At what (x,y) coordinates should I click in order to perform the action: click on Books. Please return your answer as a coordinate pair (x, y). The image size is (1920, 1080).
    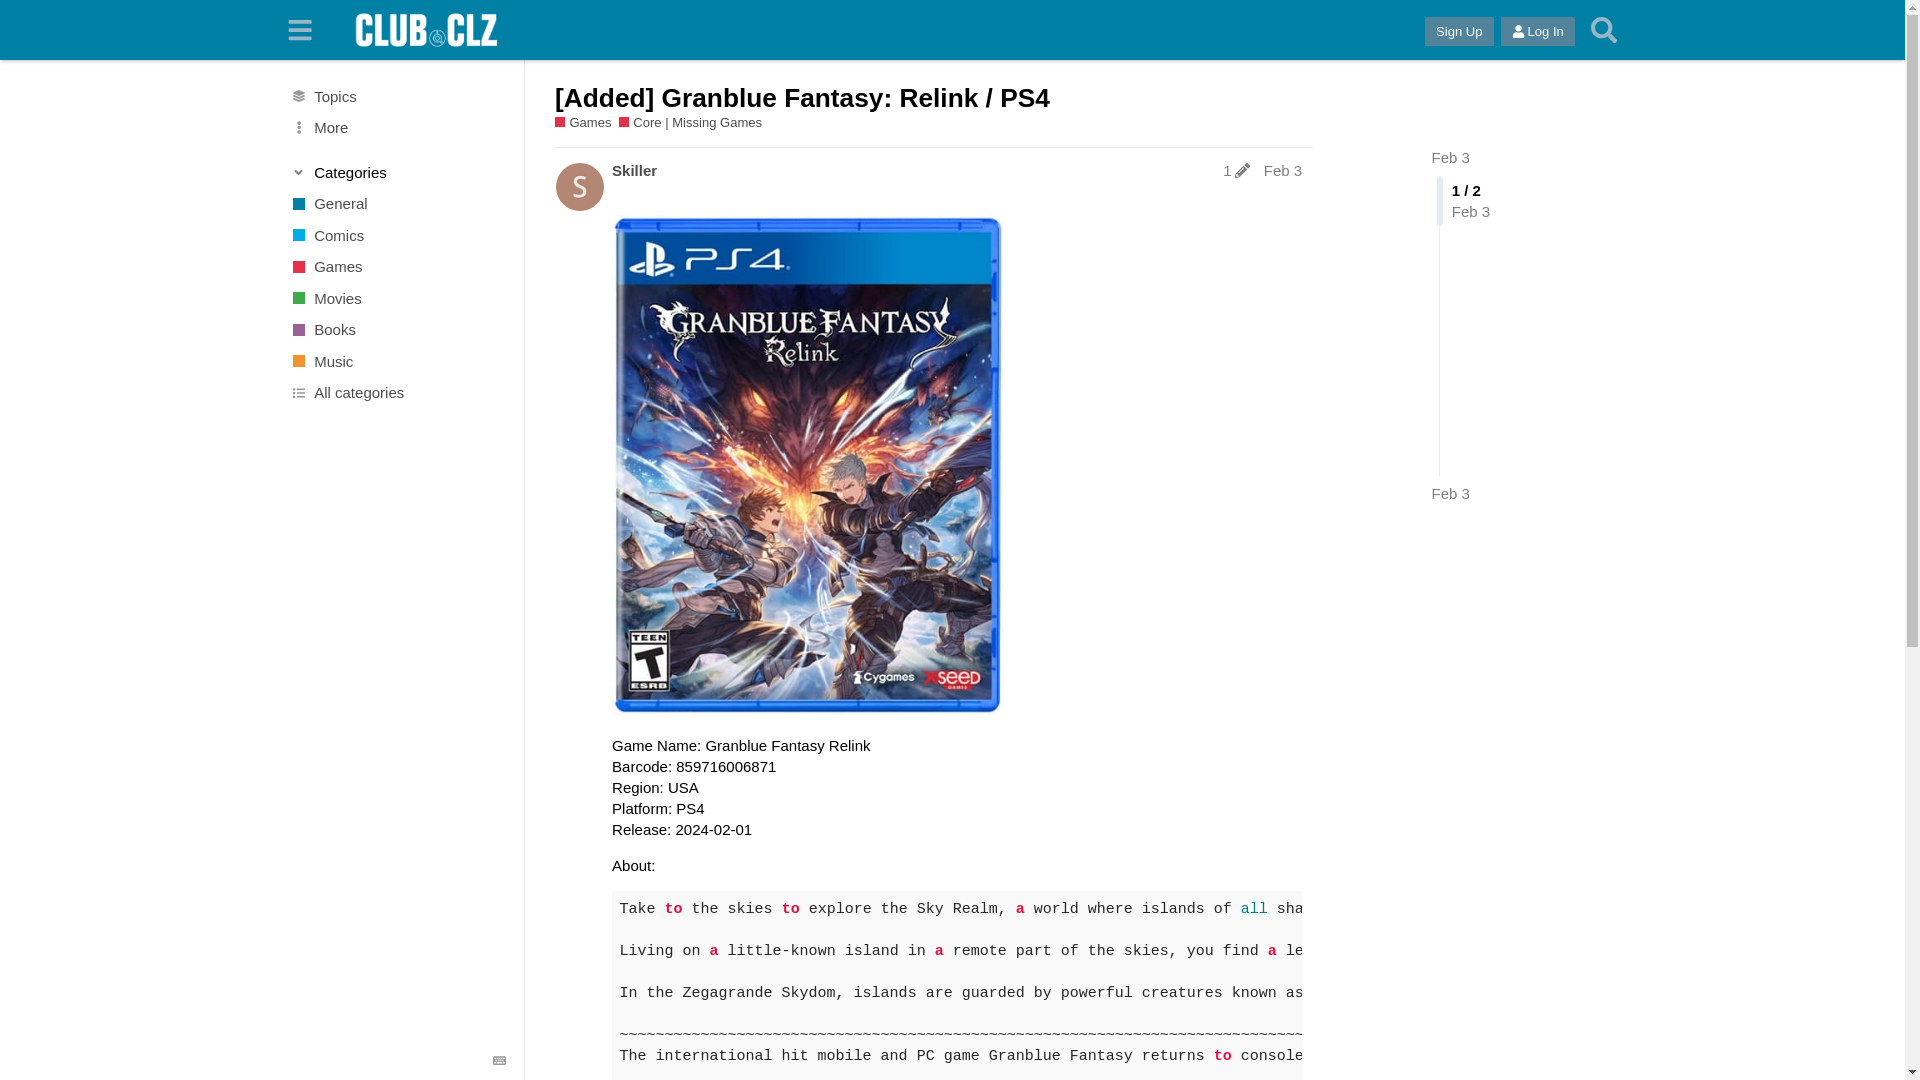
    Looking at the image, I should click on (397, 330).